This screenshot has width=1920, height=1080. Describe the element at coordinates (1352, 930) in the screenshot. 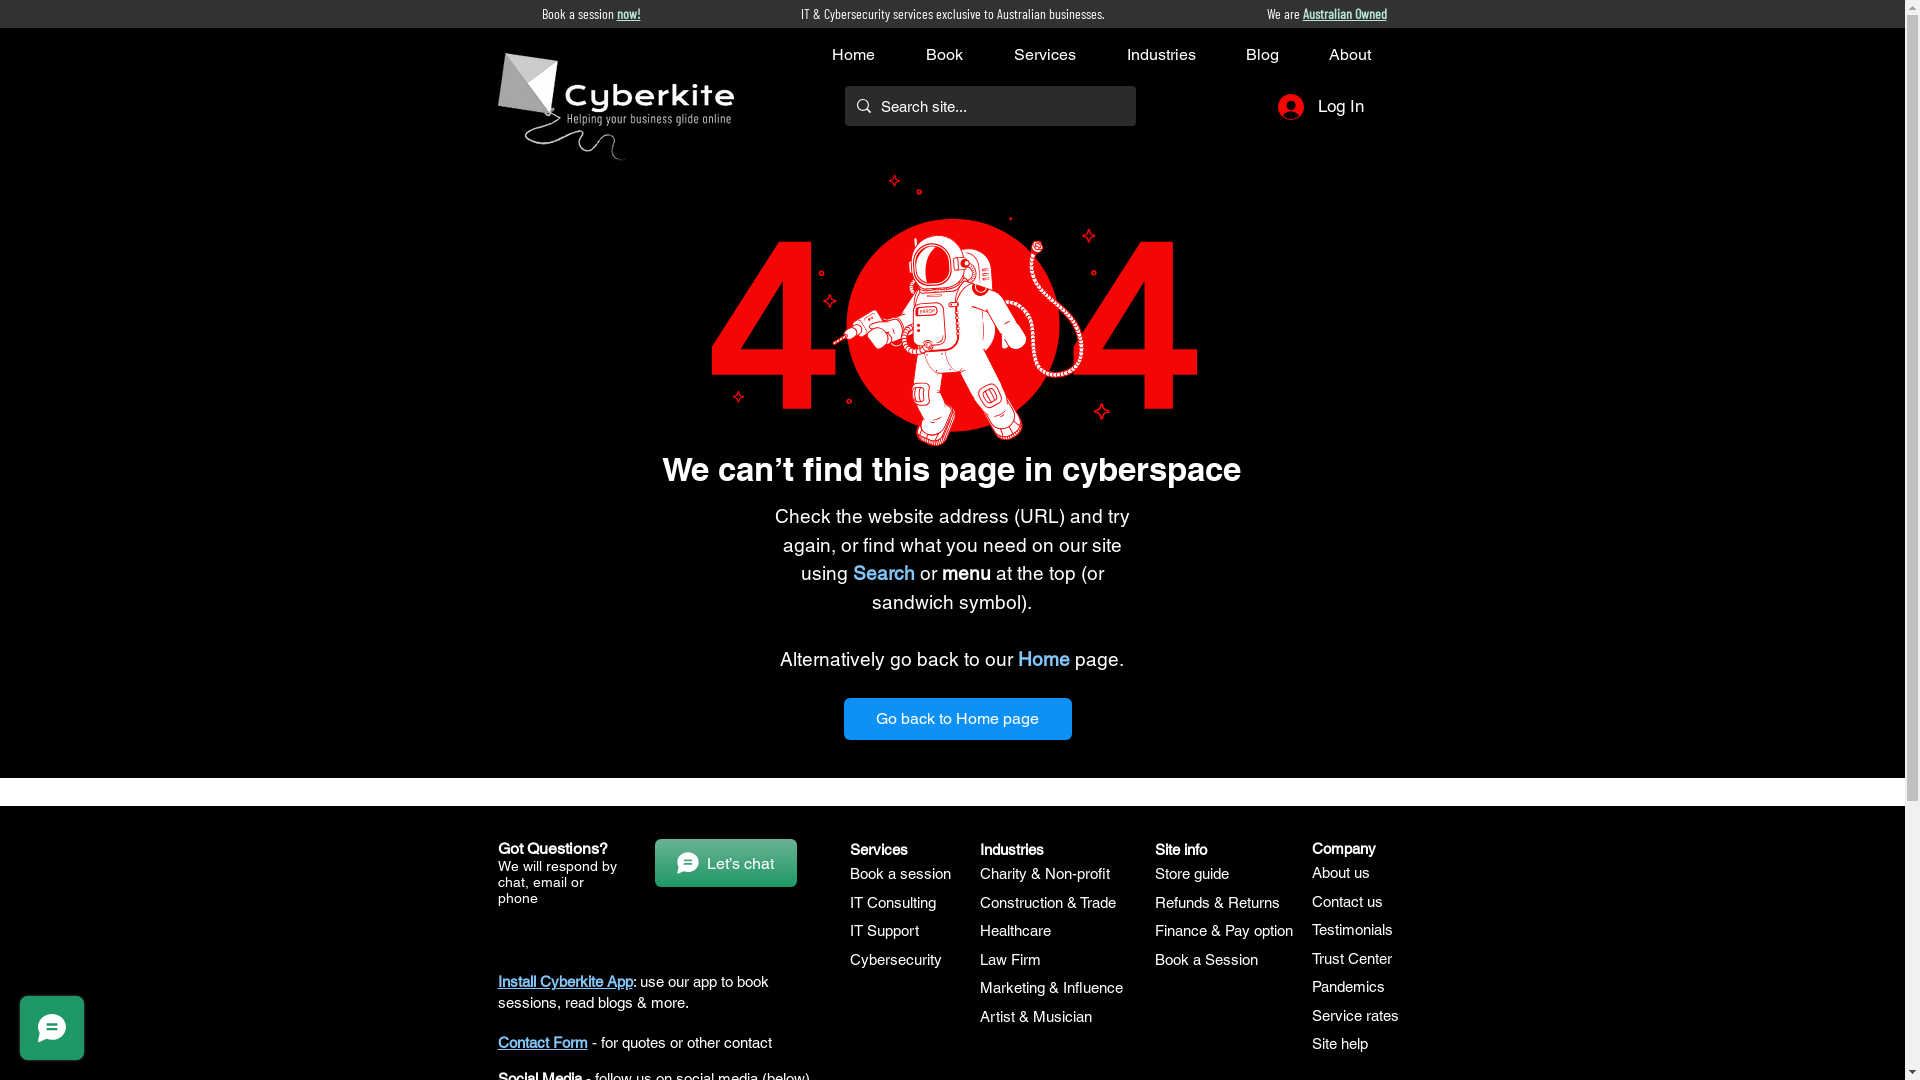

I see `Testimonials` at that location.